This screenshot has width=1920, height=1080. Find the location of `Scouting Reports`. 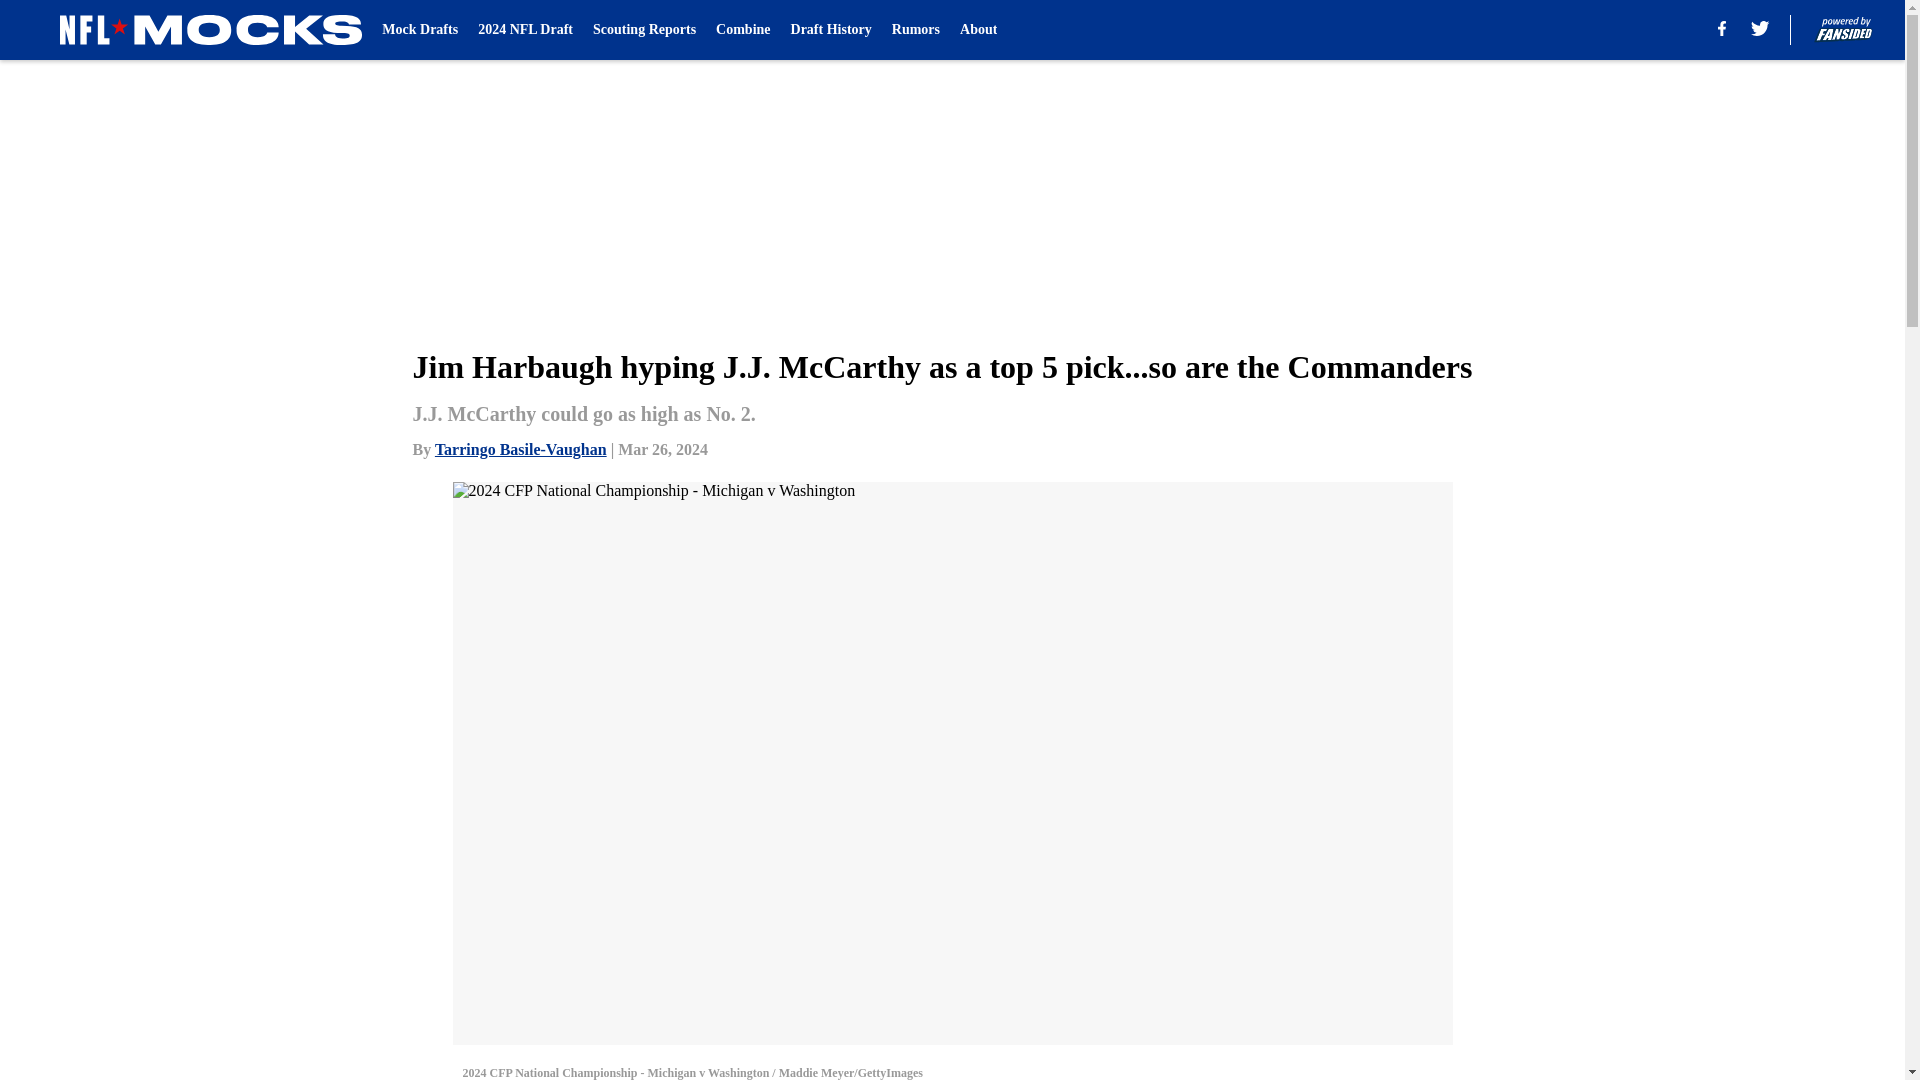

Scouting Reports is located at coordinates (644, 30).